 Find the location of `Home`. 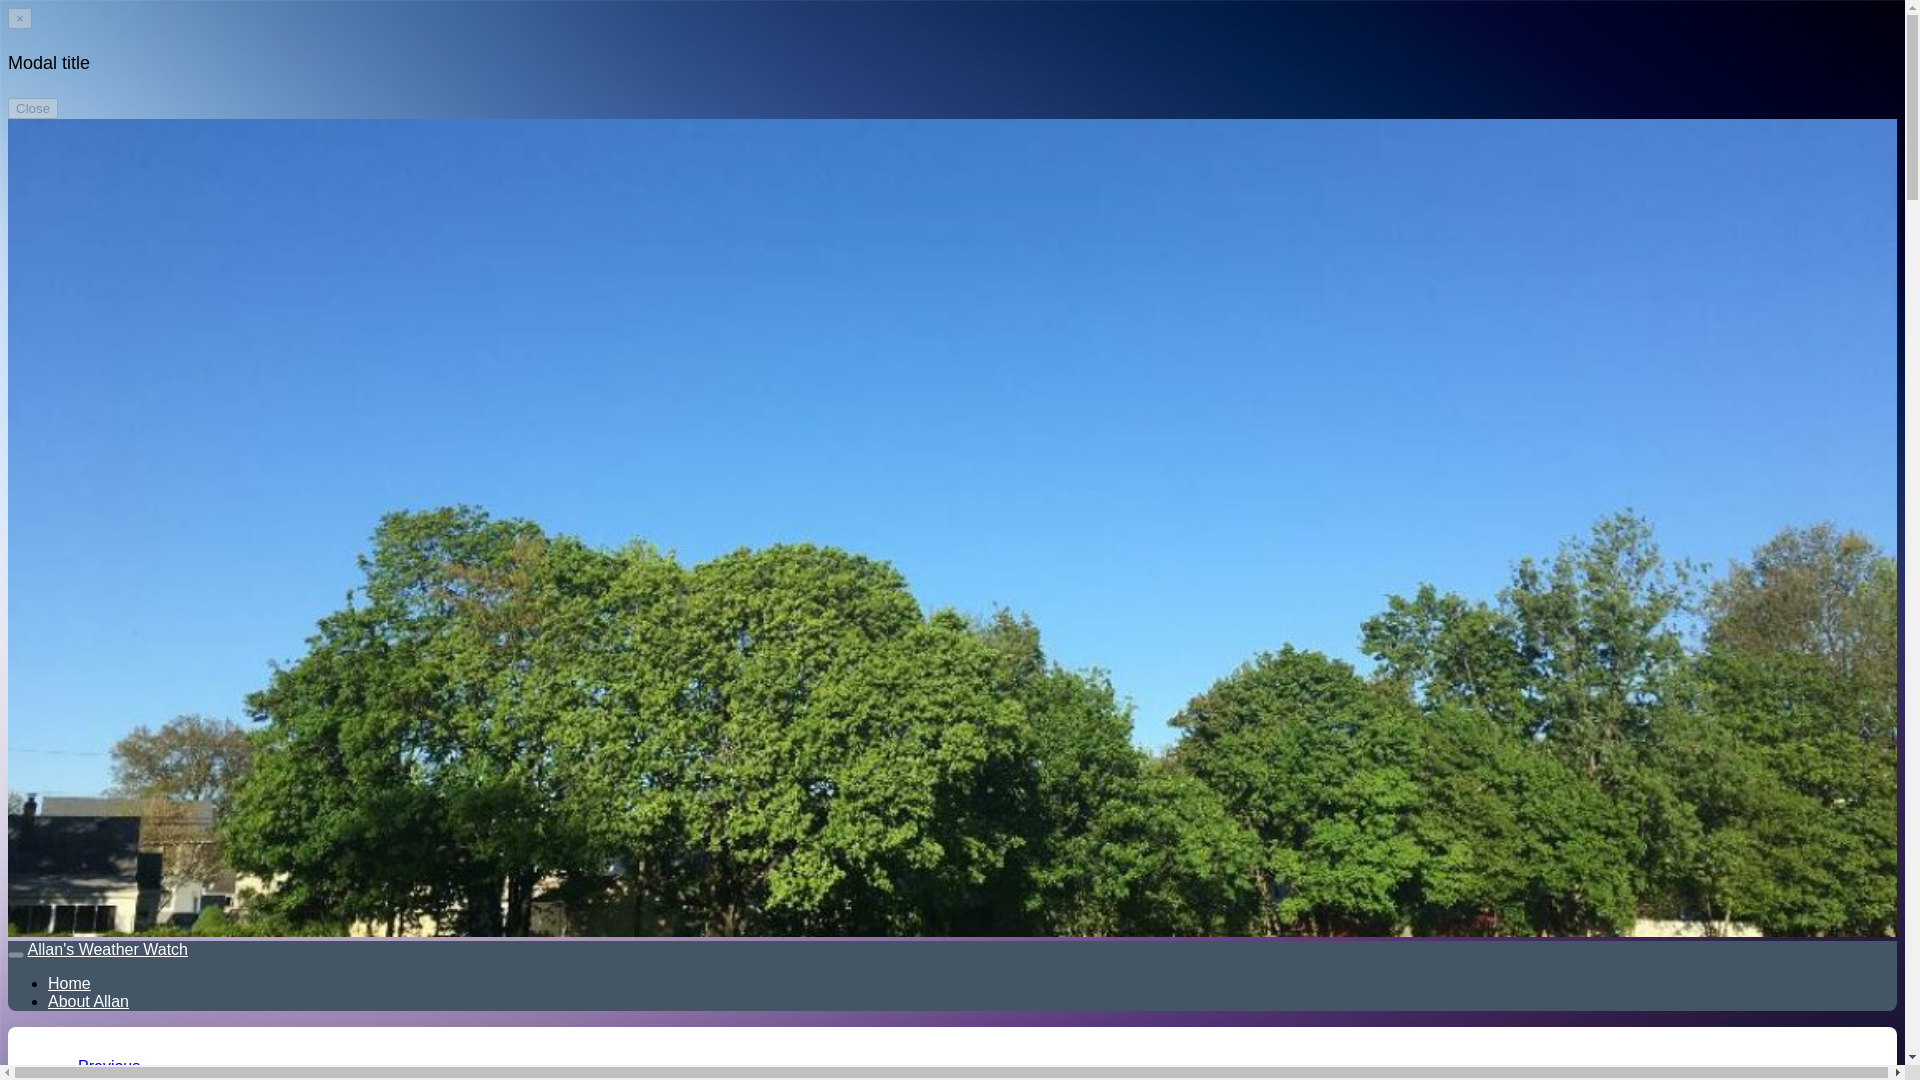

Home is located at coordinates (69, 984).